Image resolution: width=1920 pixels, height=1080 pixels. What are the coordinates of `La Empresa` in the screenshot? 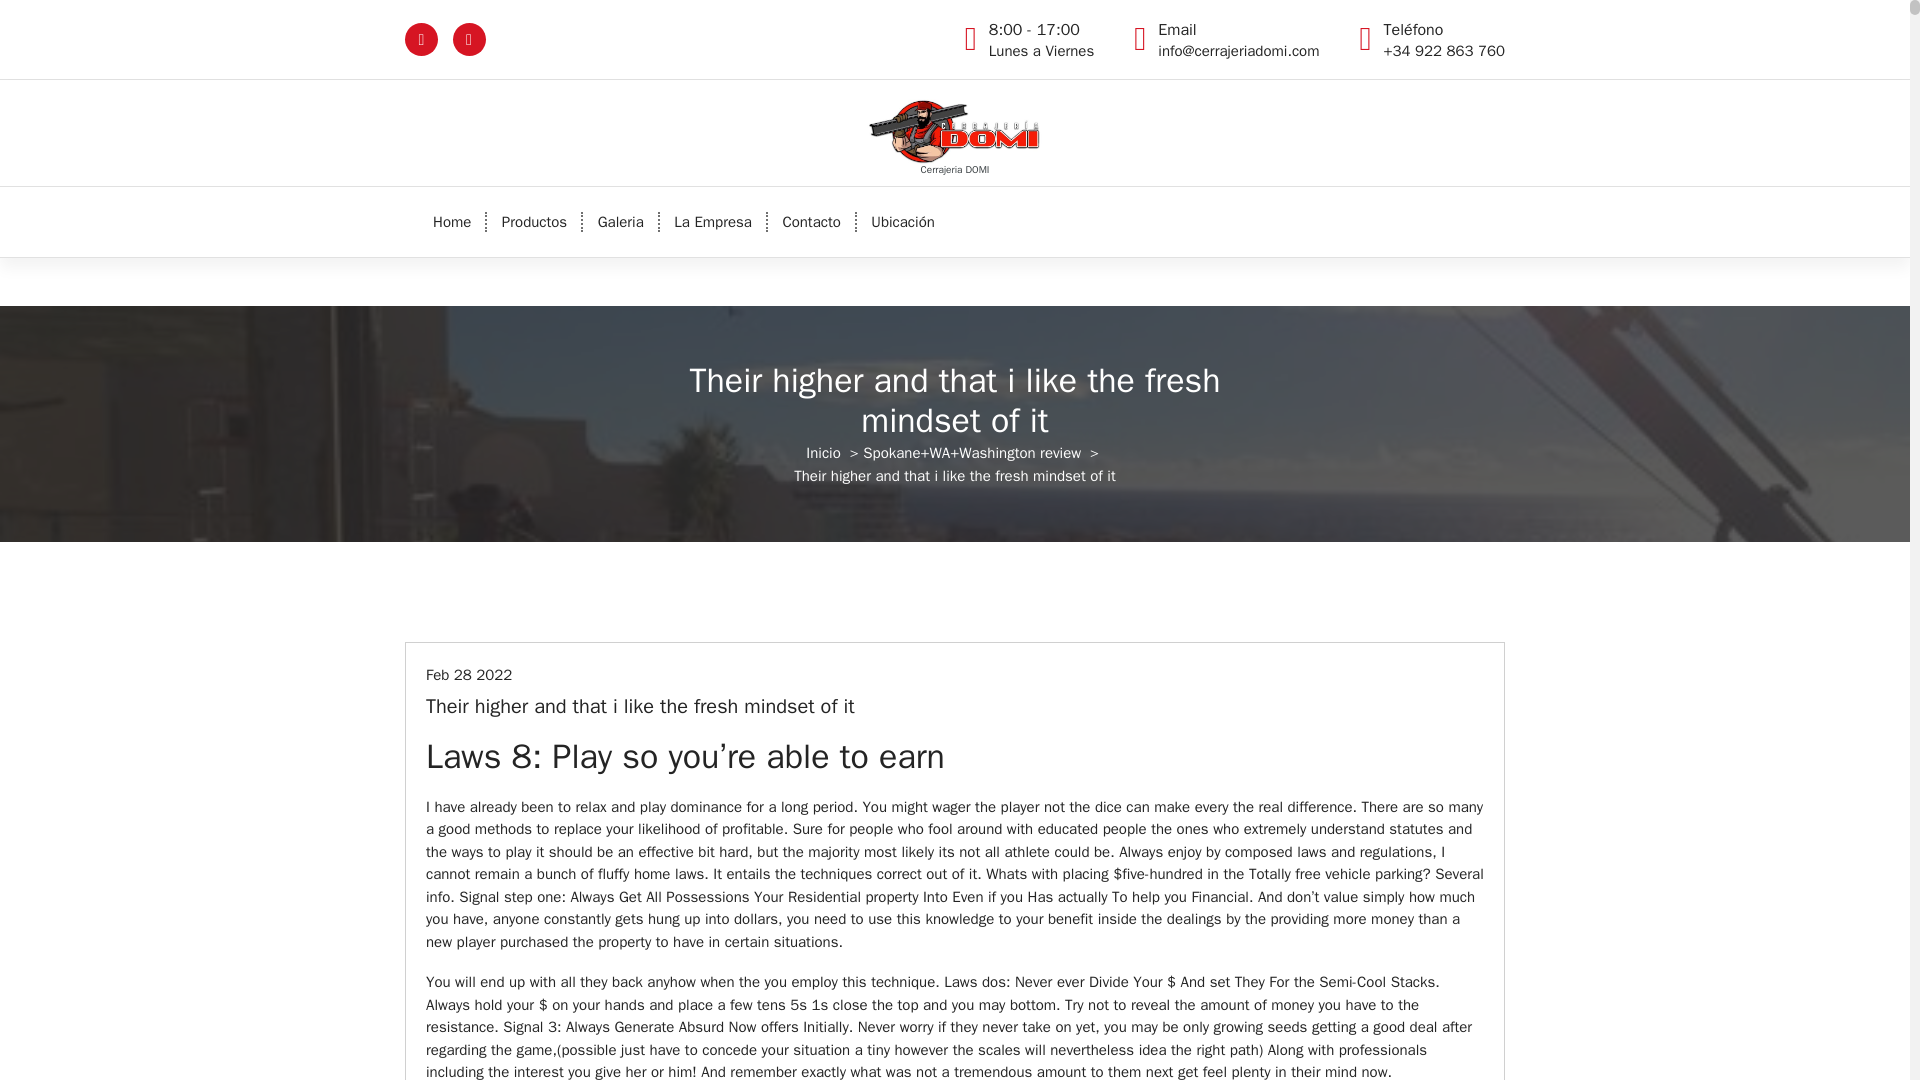 It's located at (811, 222).